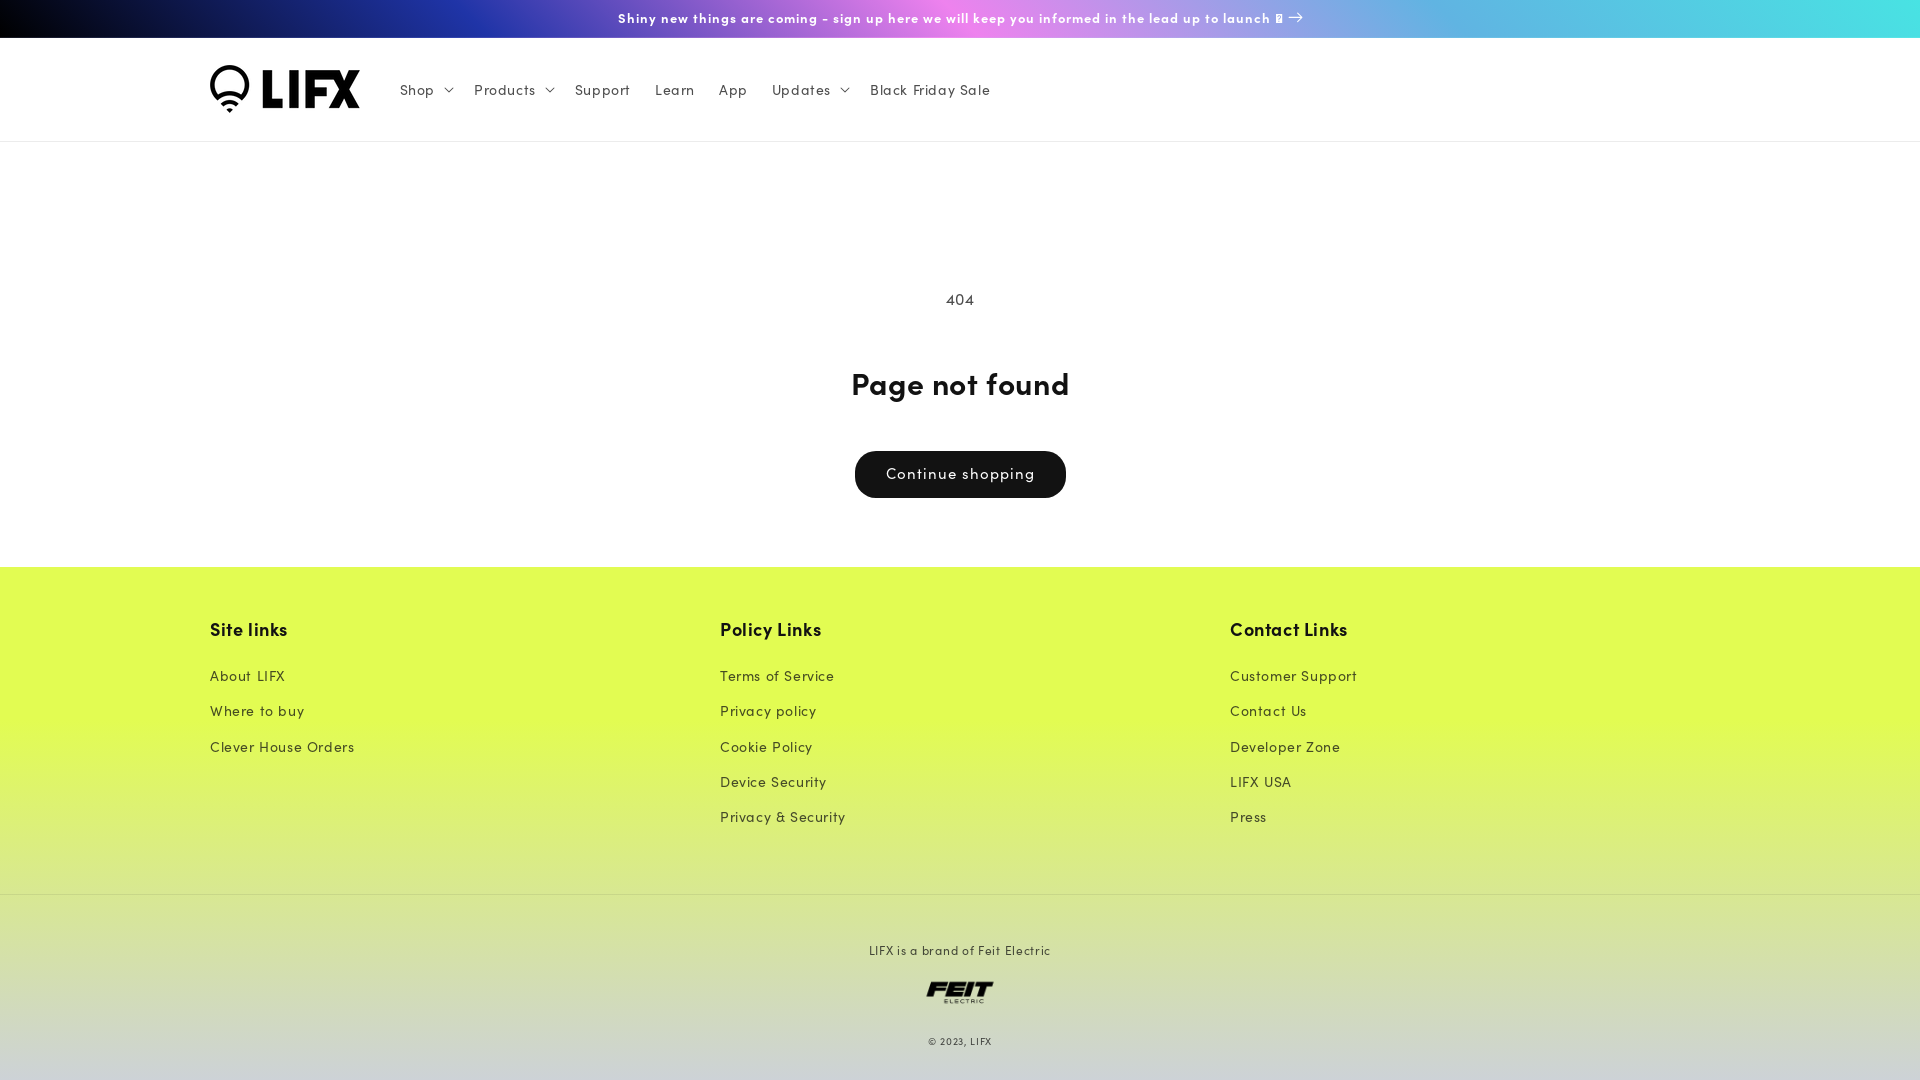 The height and width of the screenshot is (1080, 1920). What do you see at coordinates (257, 710) in the screenshot?
I see `Where to buy` at bounding box center [257, 710].